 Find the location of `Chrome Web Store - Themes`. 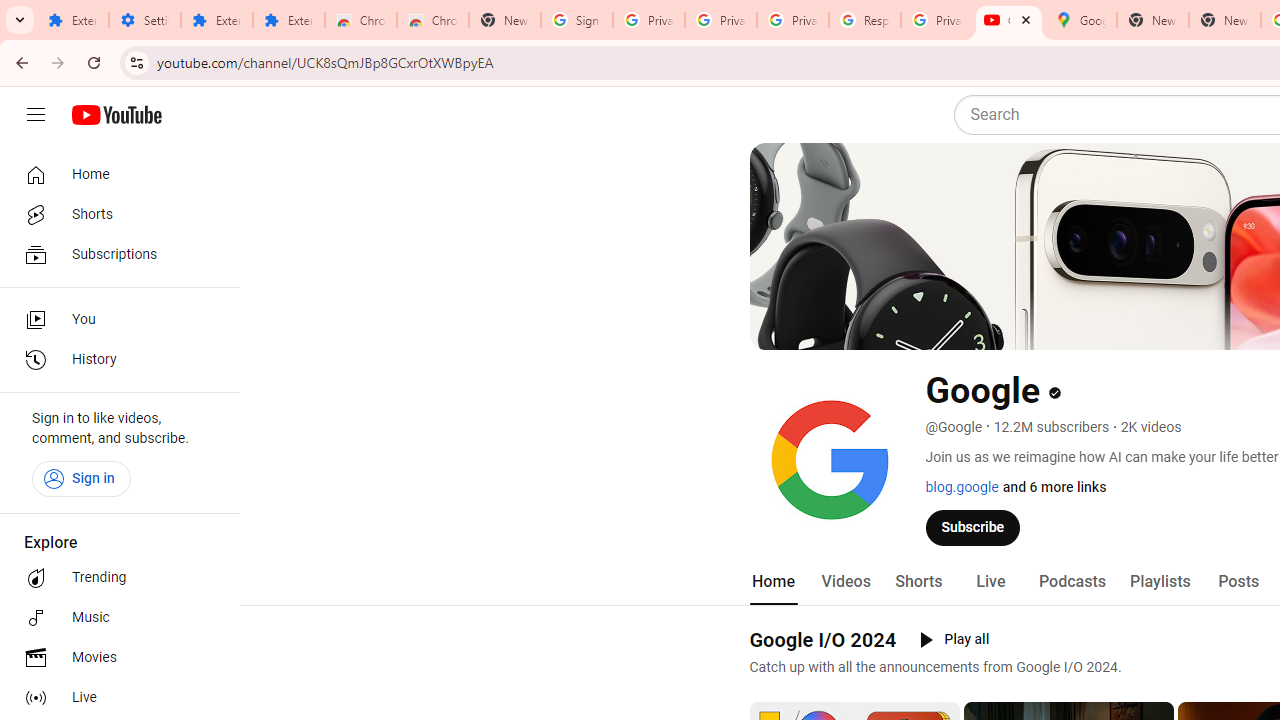

Chrome Web Store - Themes is located at coordinates (432, 20).